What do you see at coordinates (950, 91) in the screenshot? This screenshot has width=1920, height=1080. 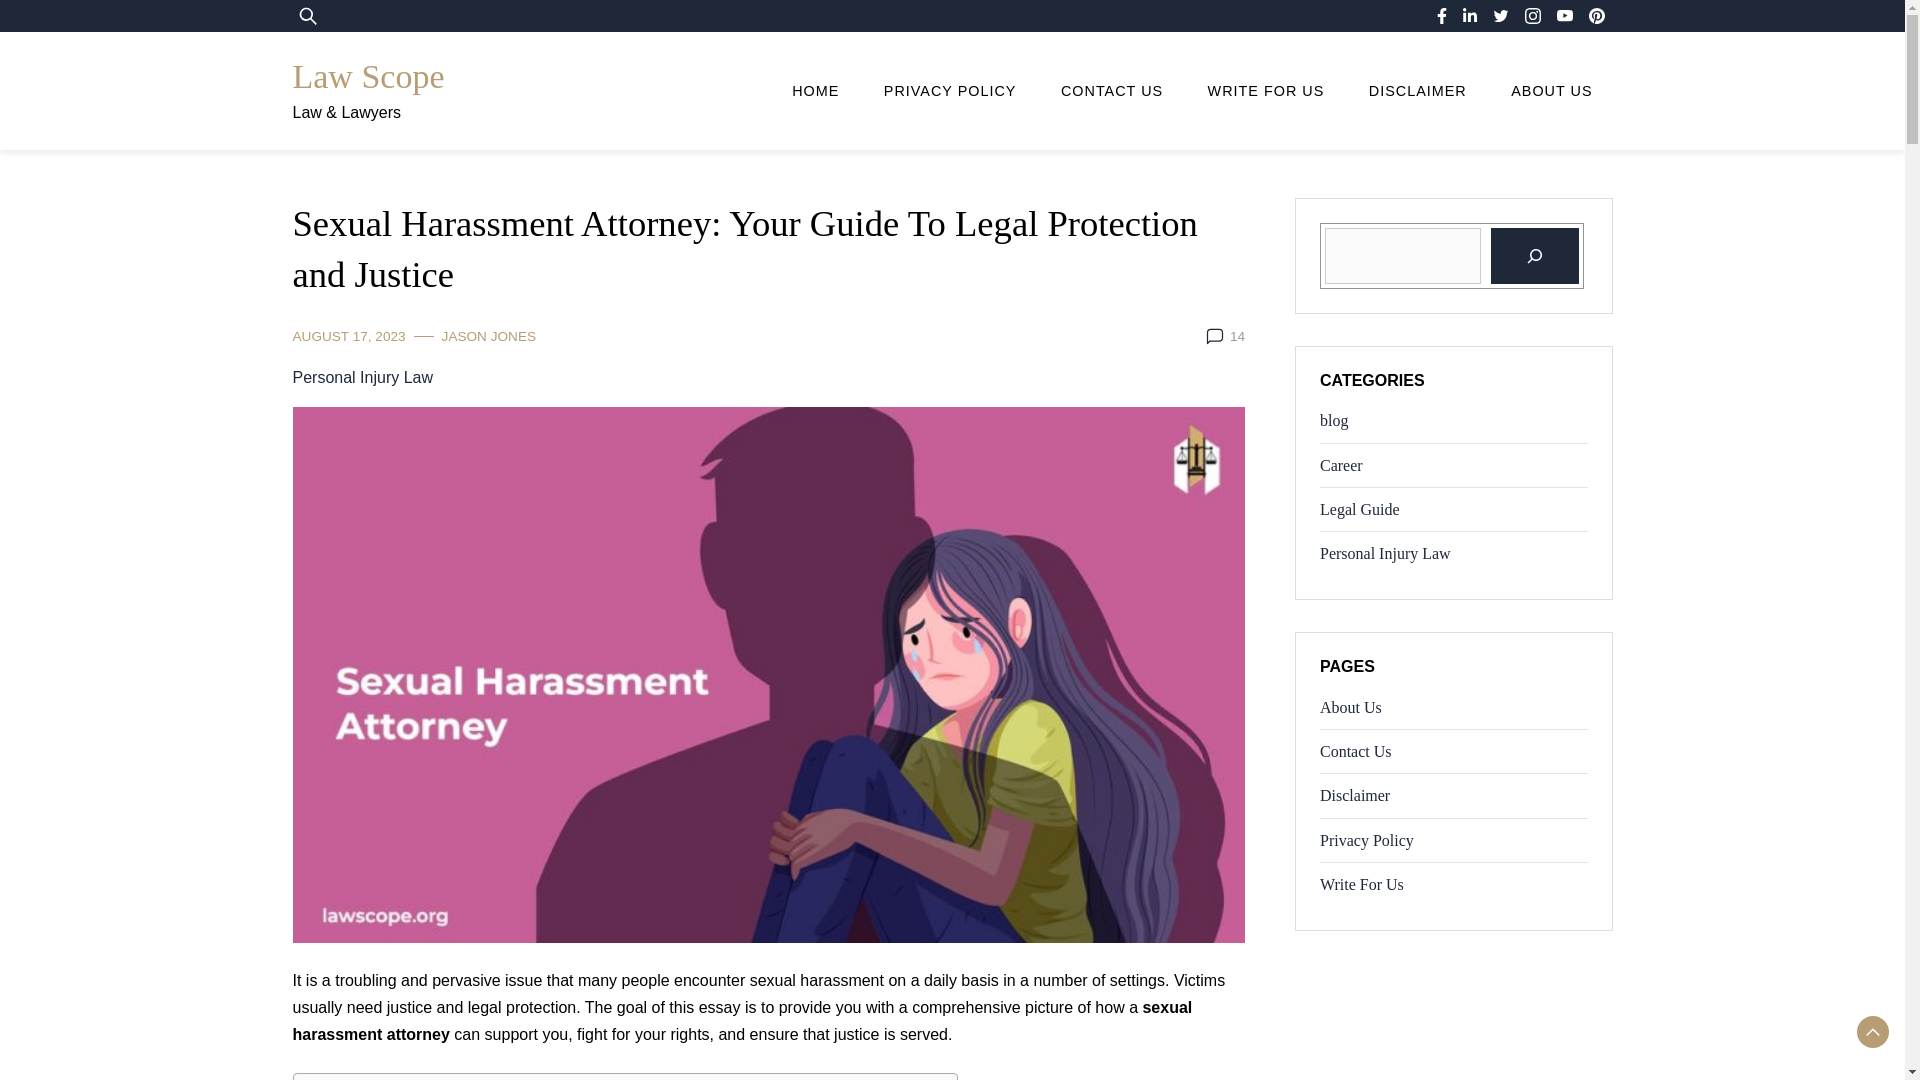 I see `PRIVACY POLICY` at bounding box center [950, 91].